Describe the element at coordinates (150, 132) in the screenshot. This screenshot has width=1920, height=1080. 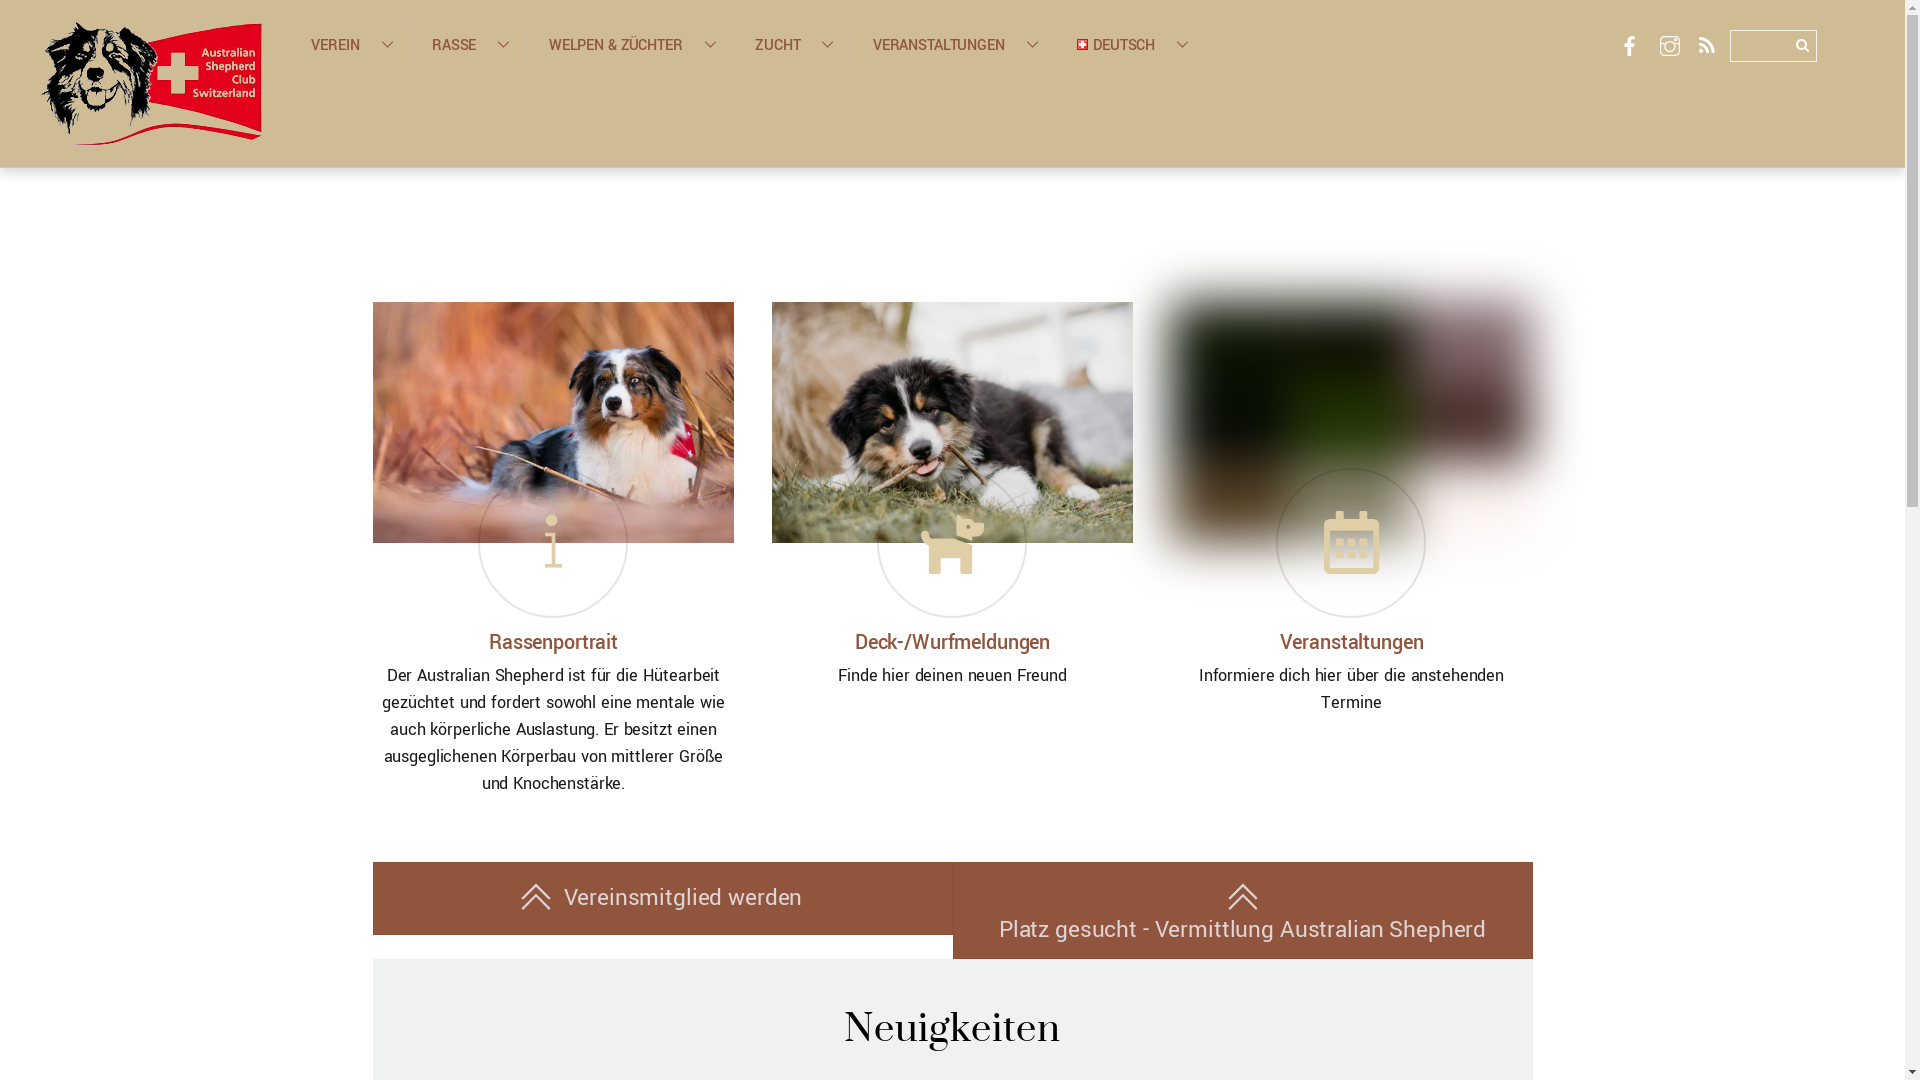
I see `Australian Shepherd Club Switzerland` at that location.